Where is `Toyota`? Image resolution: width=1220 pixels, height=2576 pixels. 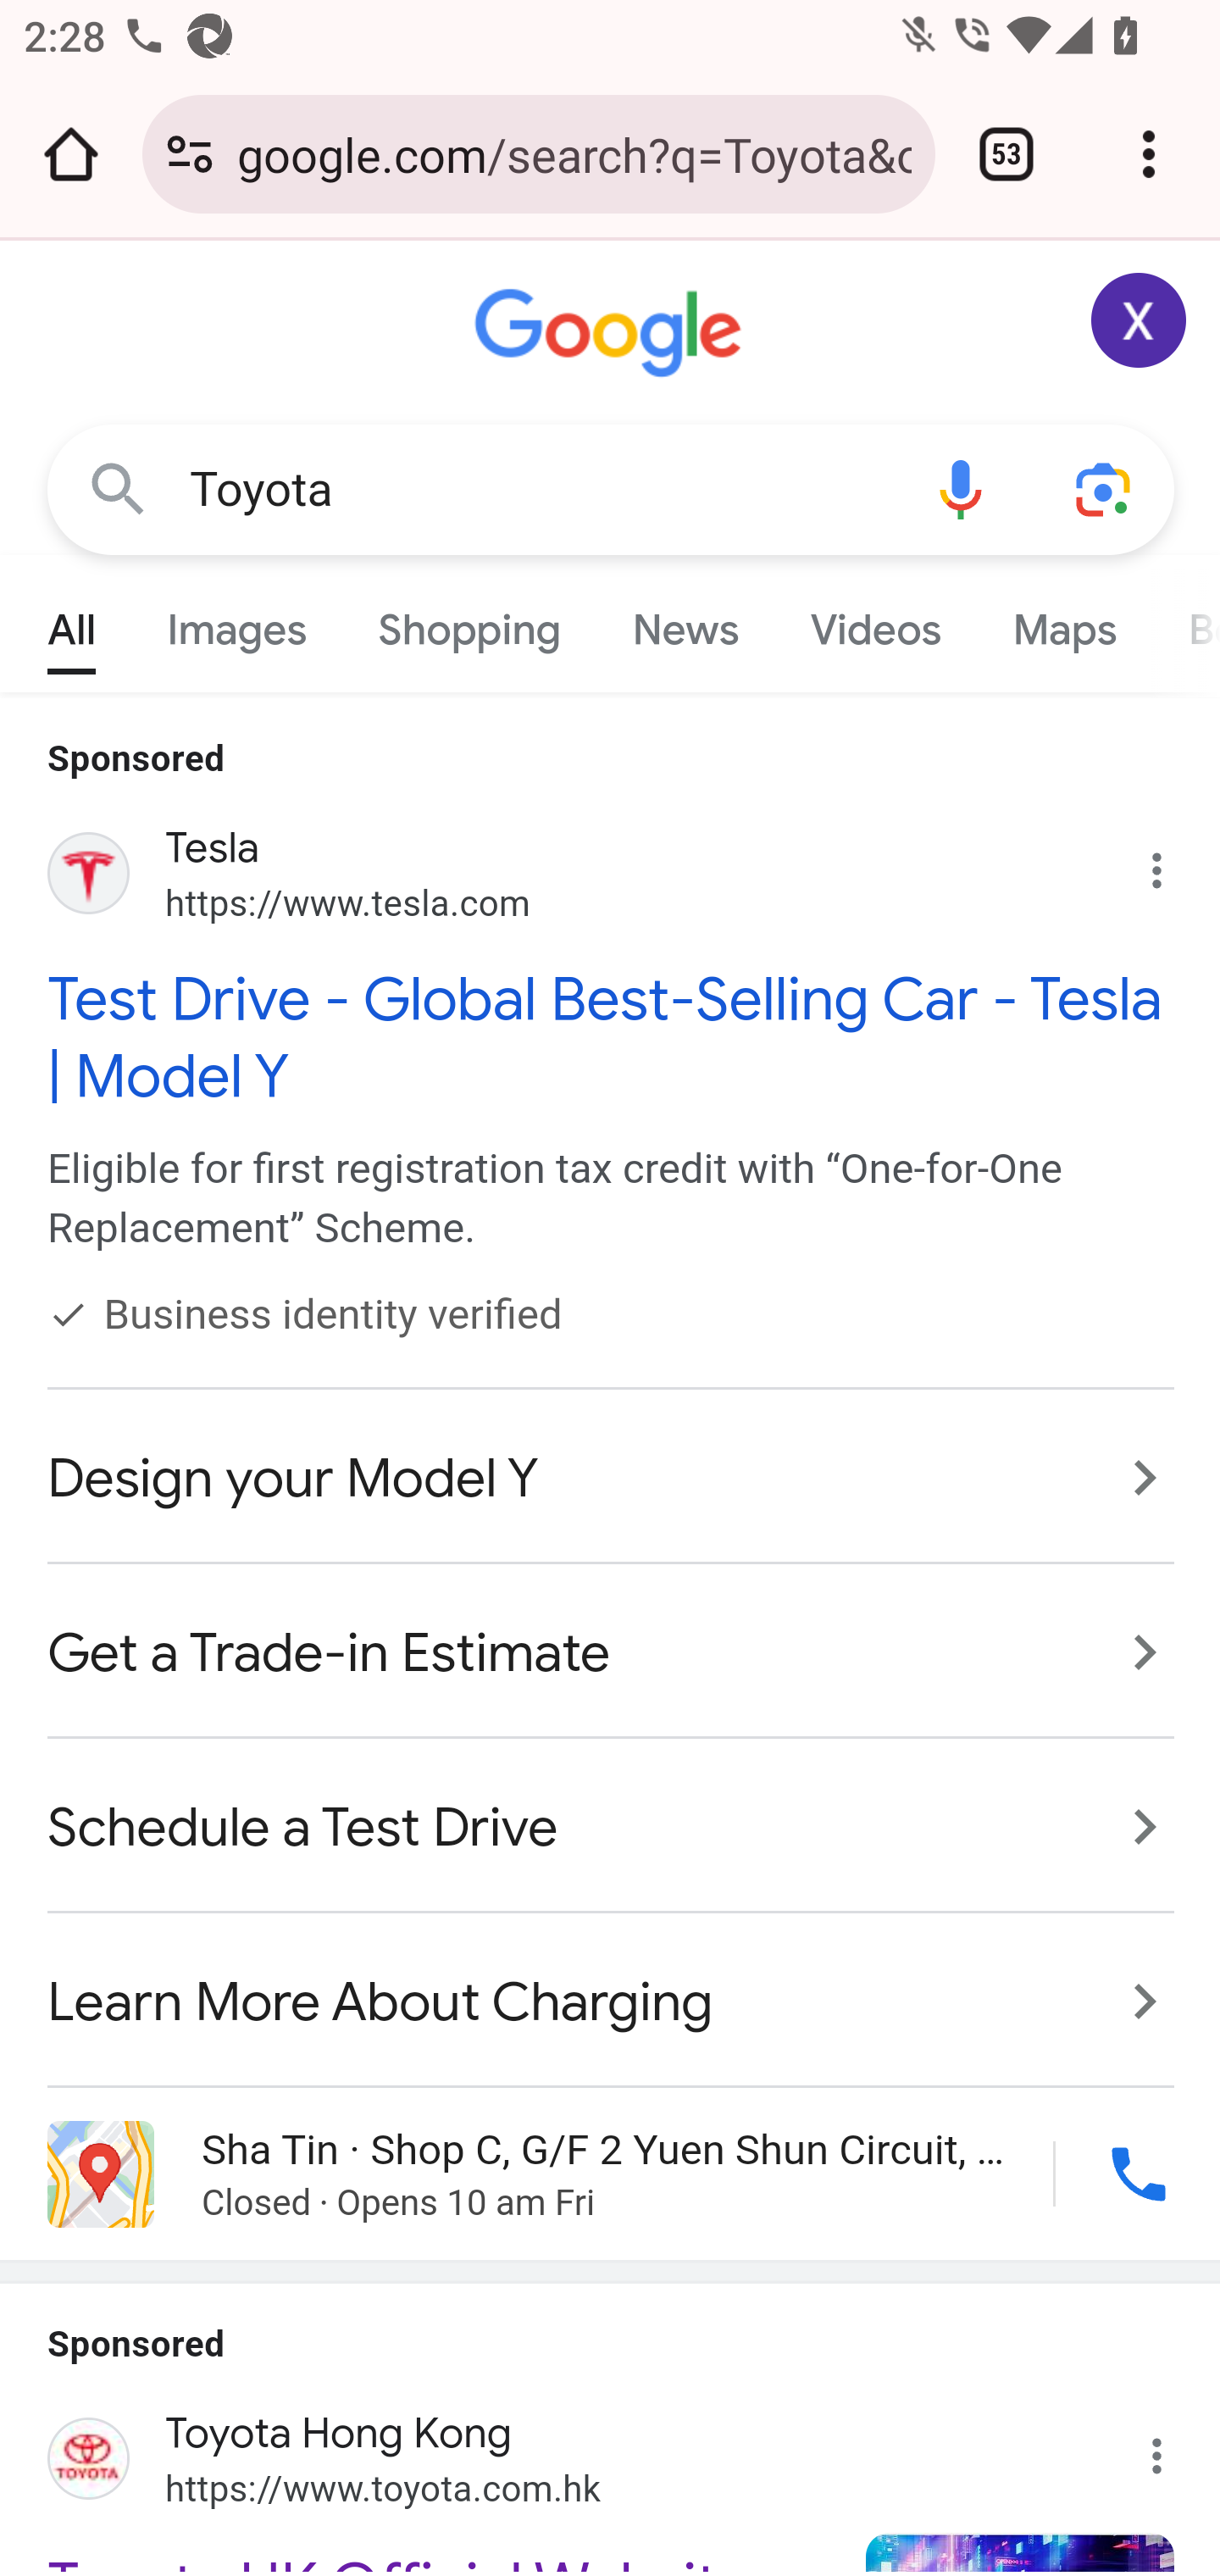 Toyota is located at coordinates (539, 490).